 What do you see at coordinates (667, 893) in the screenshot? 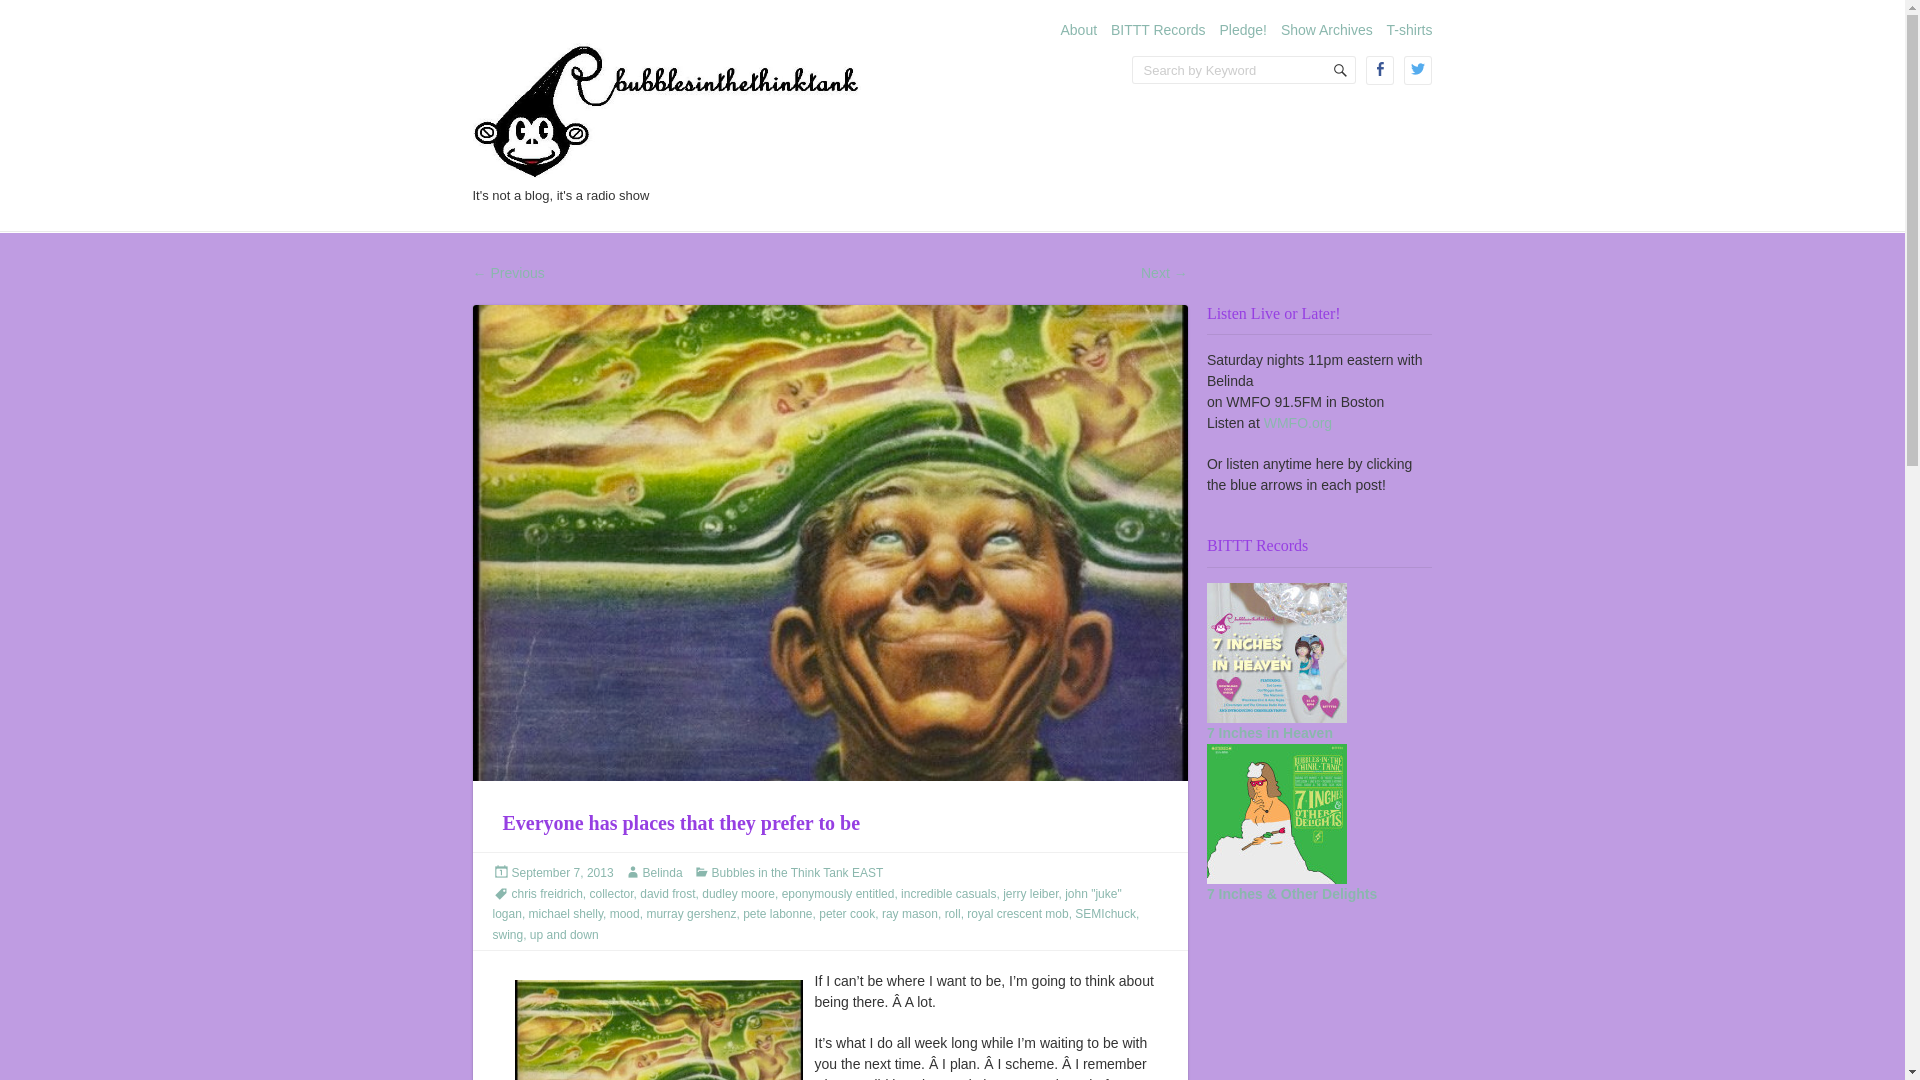
I see `david frost` at bounding box center [667, 893].